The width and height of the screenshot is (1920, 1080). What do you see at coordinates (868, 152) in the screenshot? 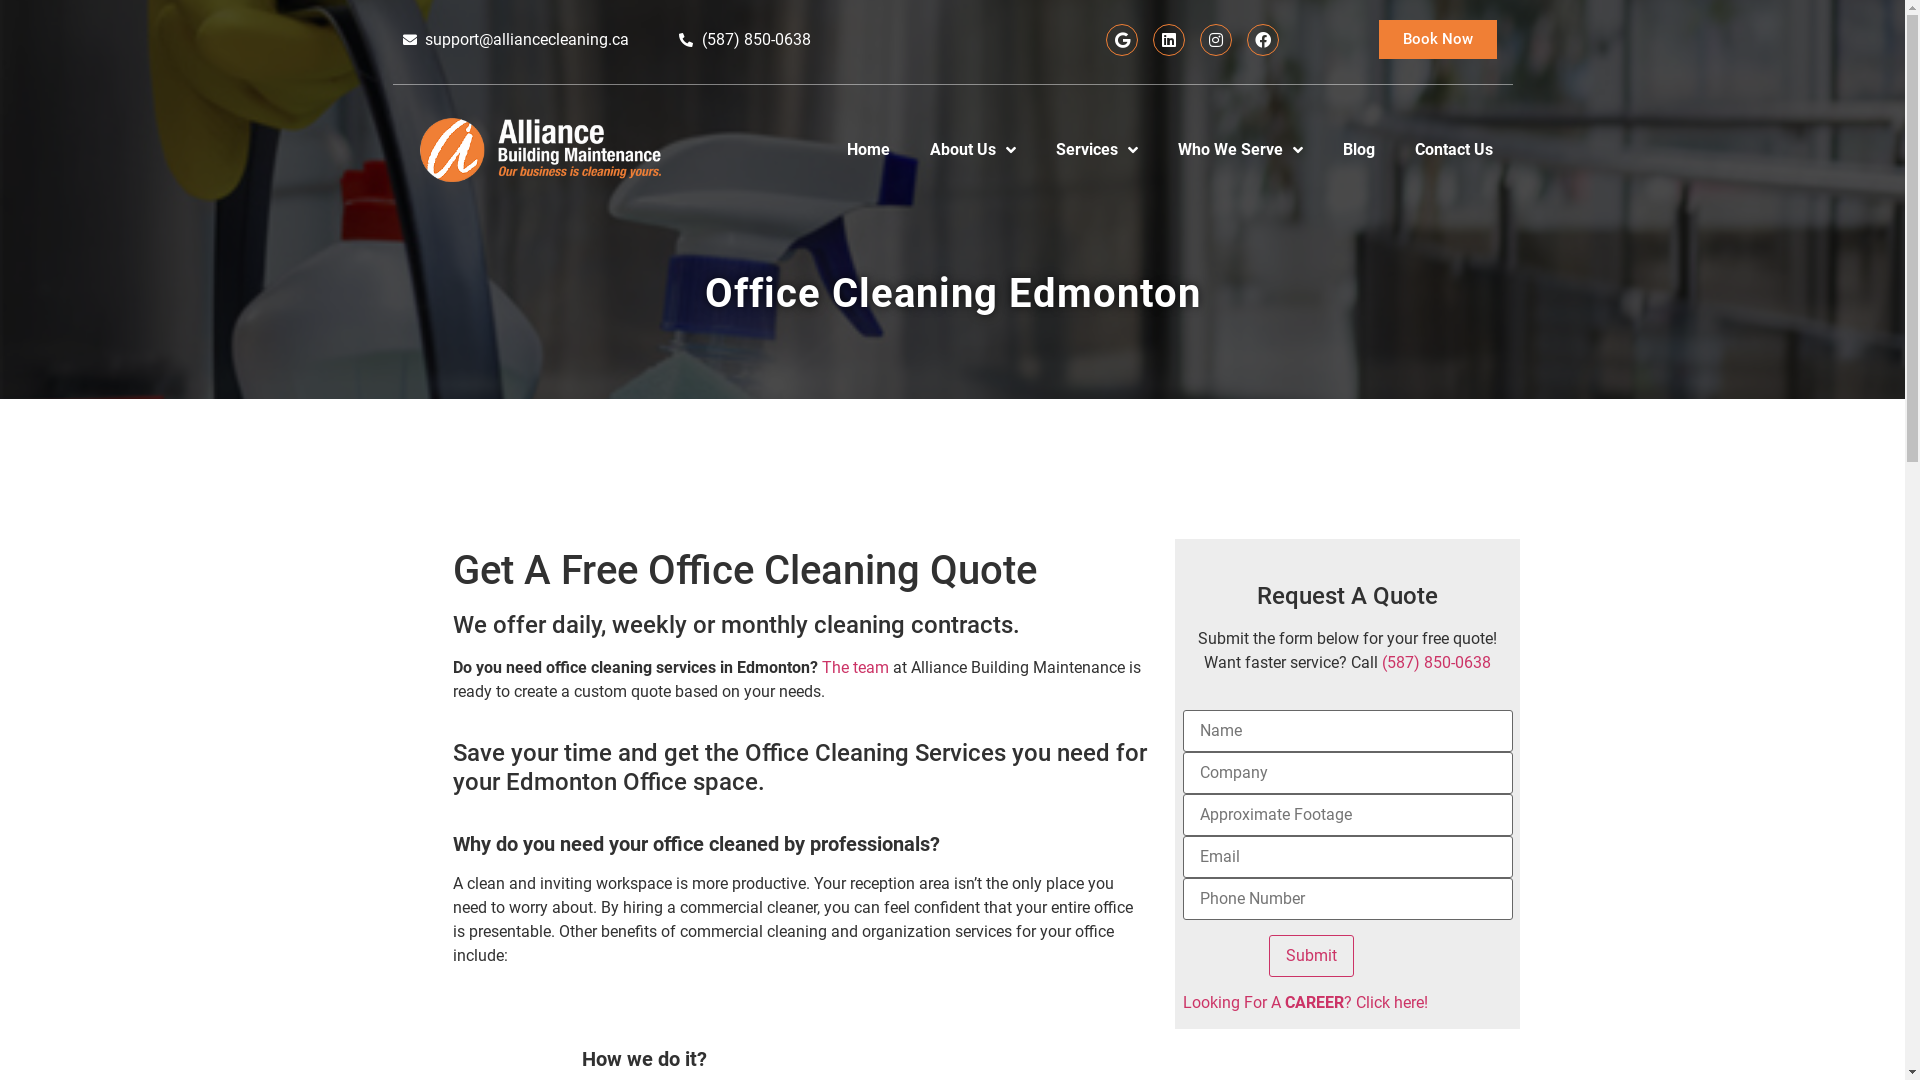
I see `Home` at bounding box center [868, 152].